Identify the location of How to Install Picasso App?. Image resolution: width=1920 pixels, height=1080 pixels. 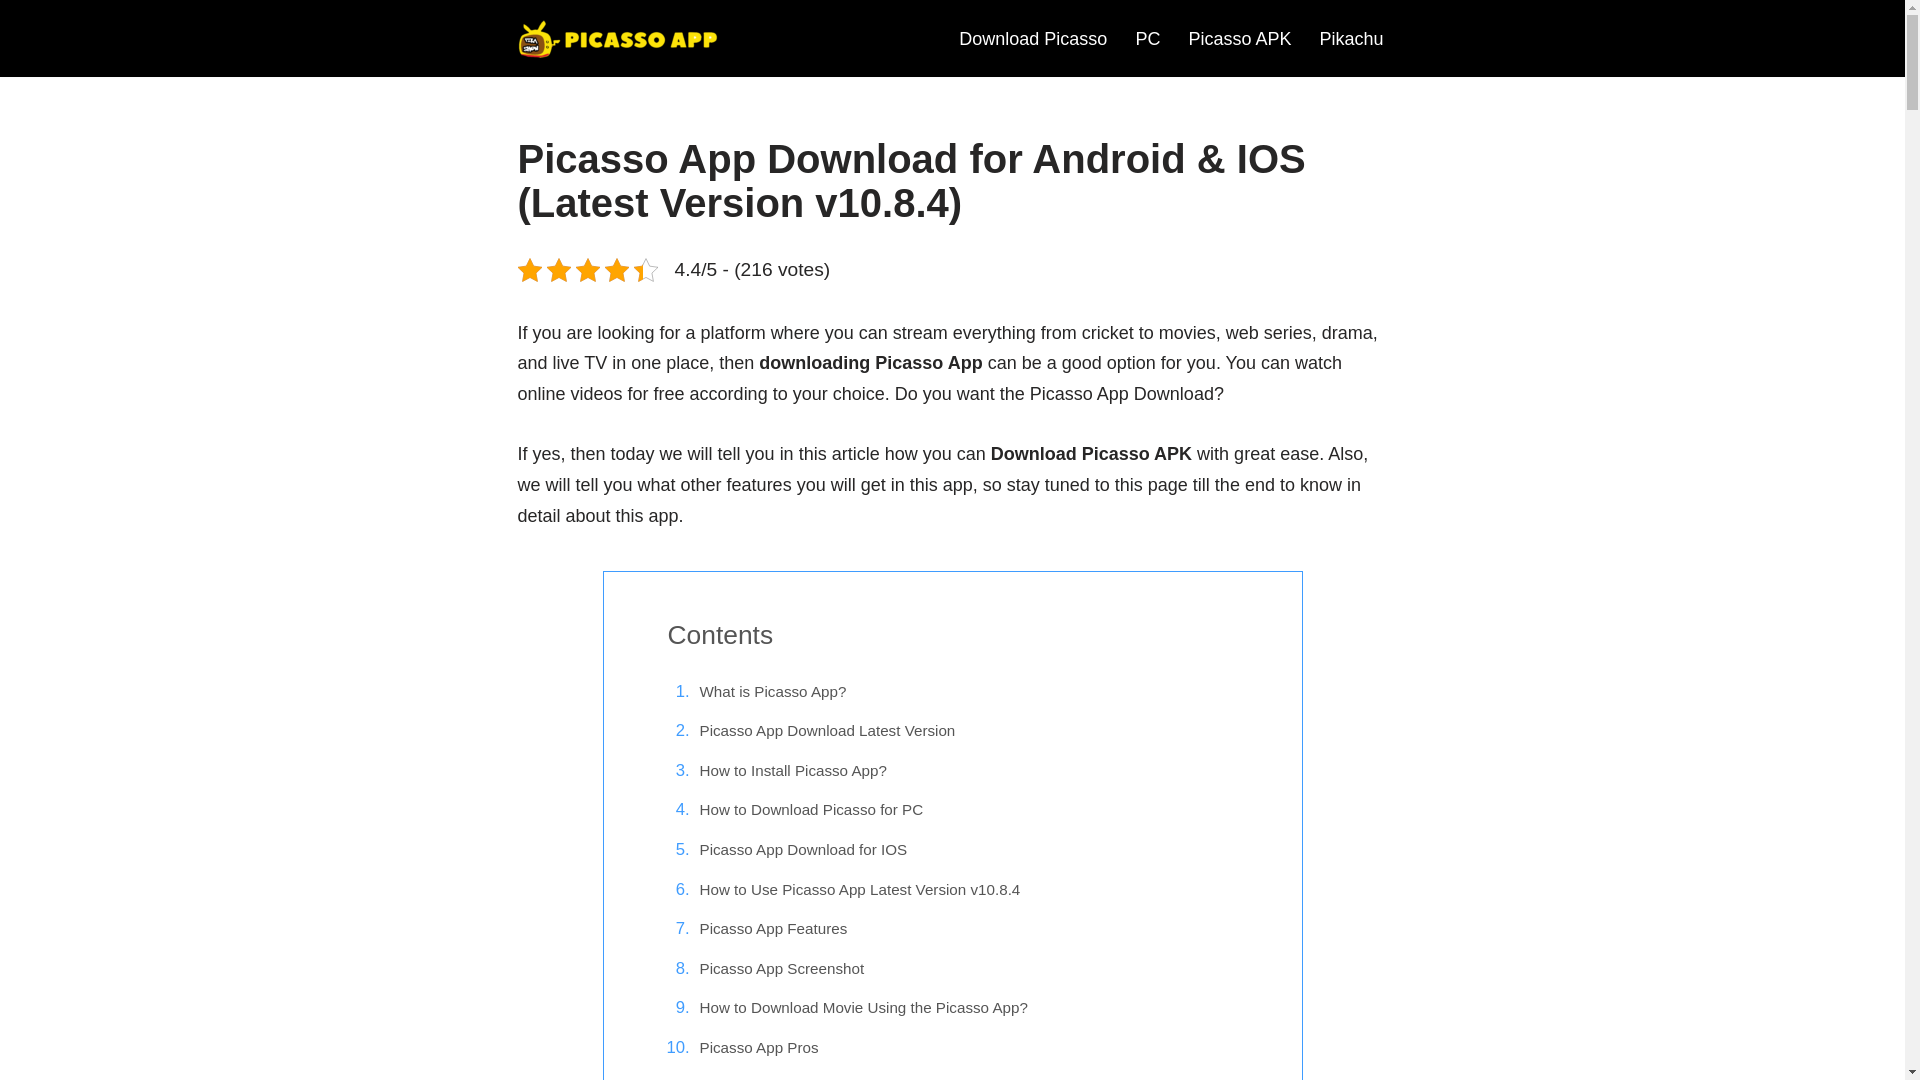
(794, 771).